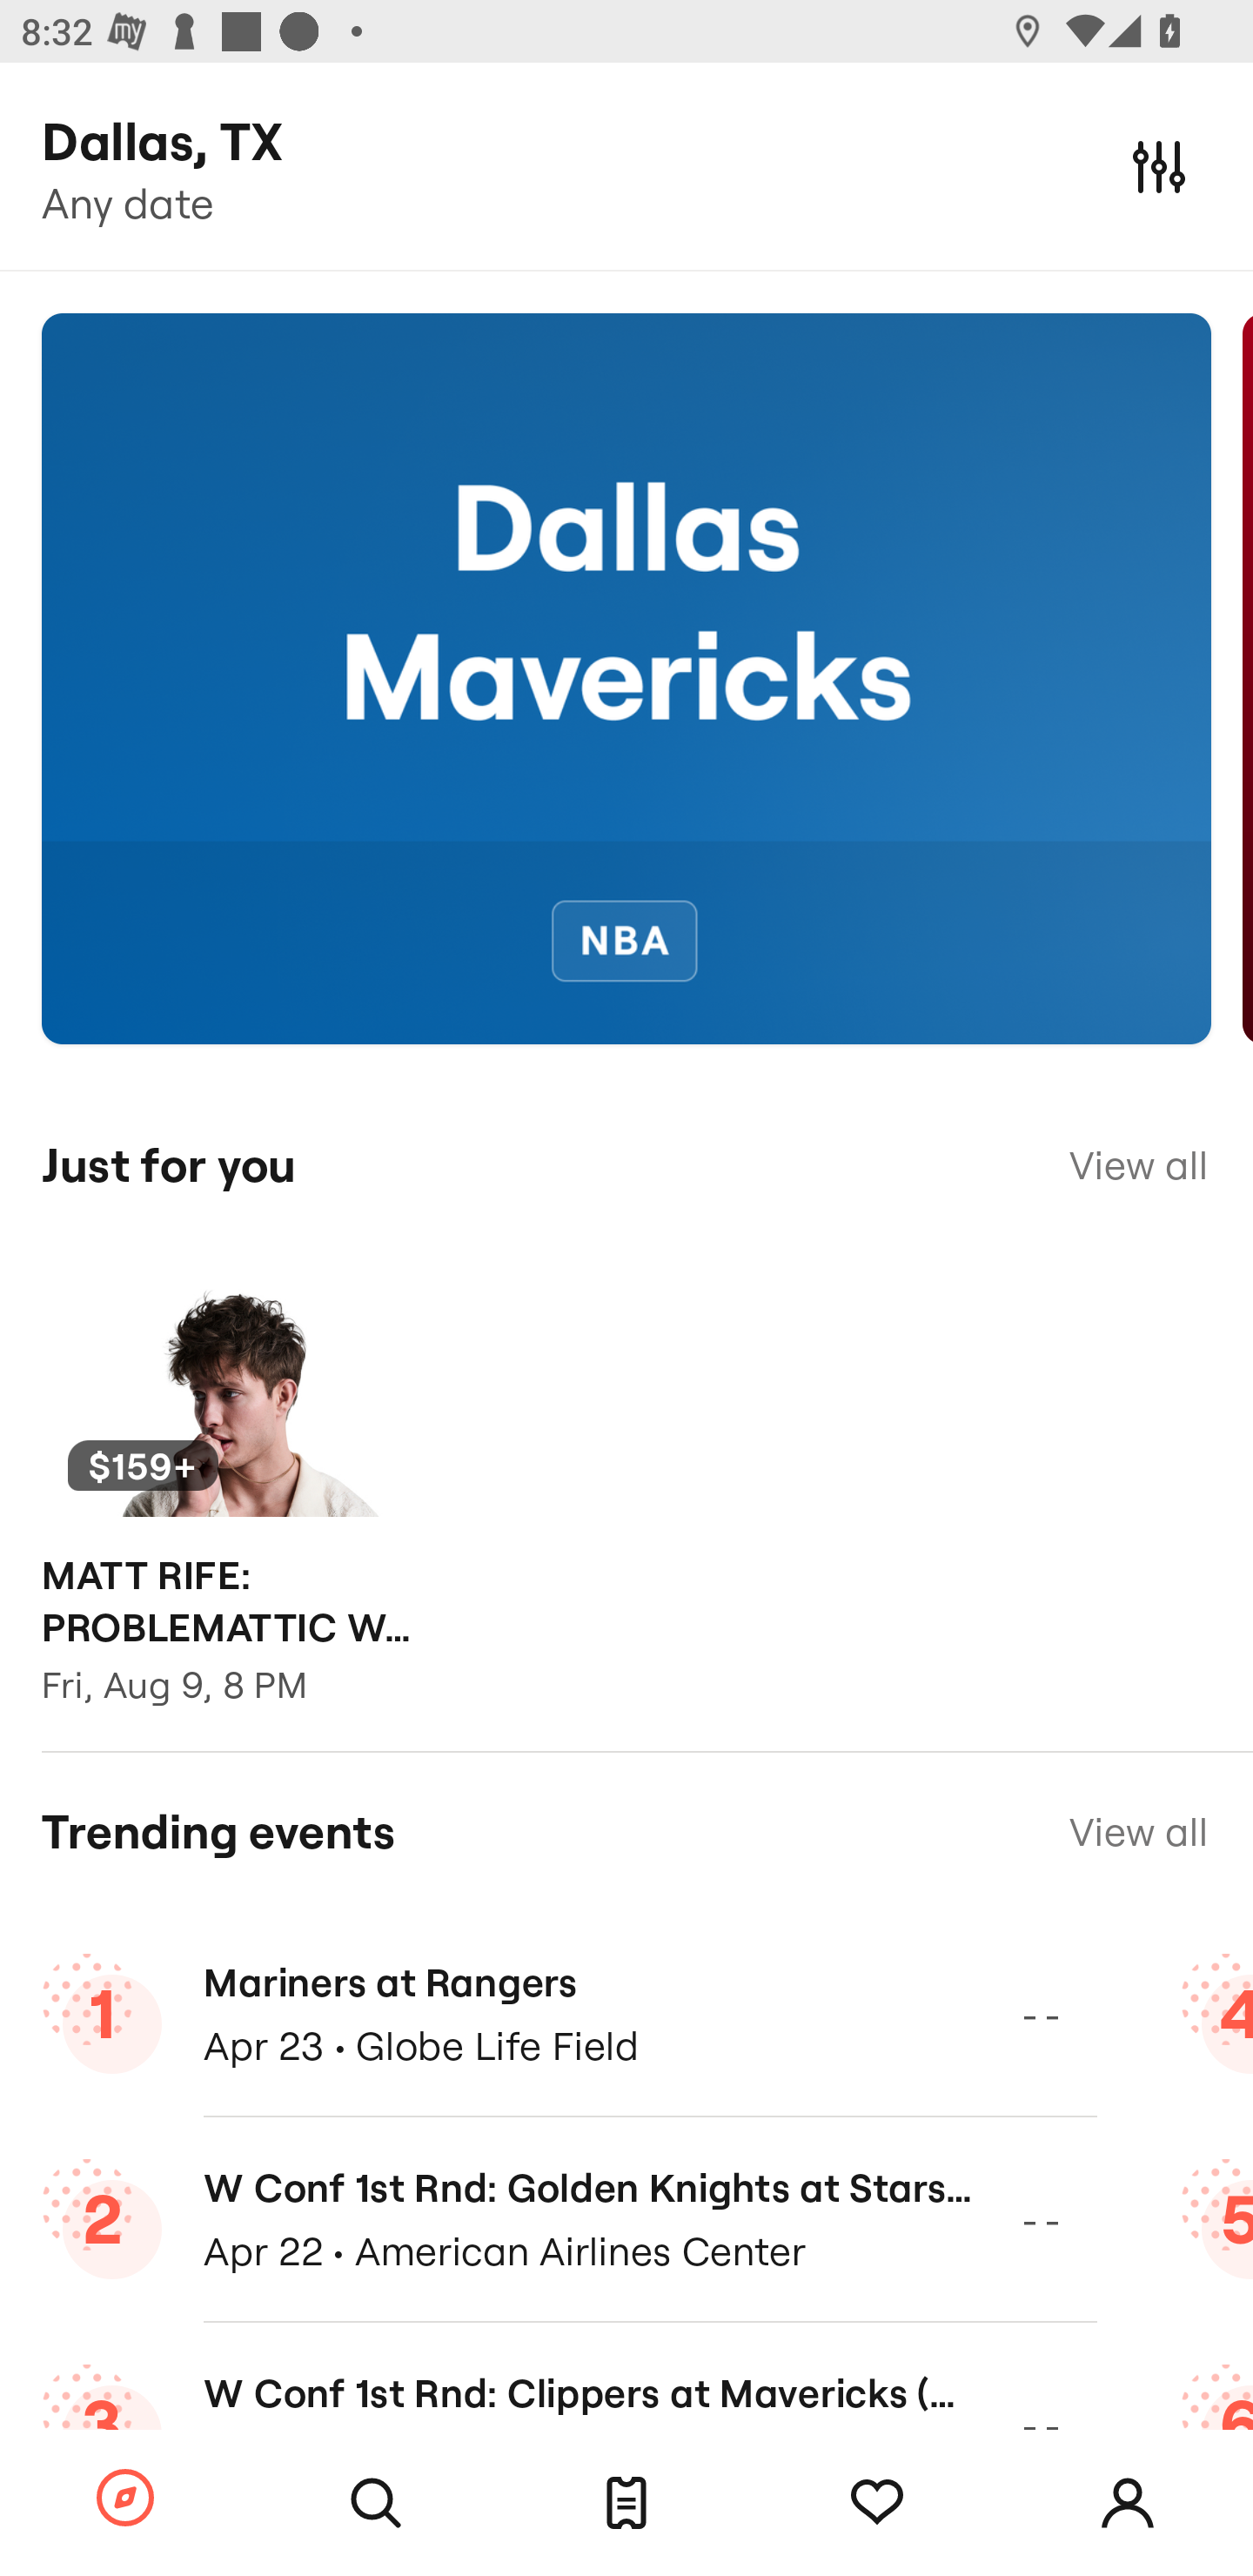  I want to click on Search, so click(376, 2503).